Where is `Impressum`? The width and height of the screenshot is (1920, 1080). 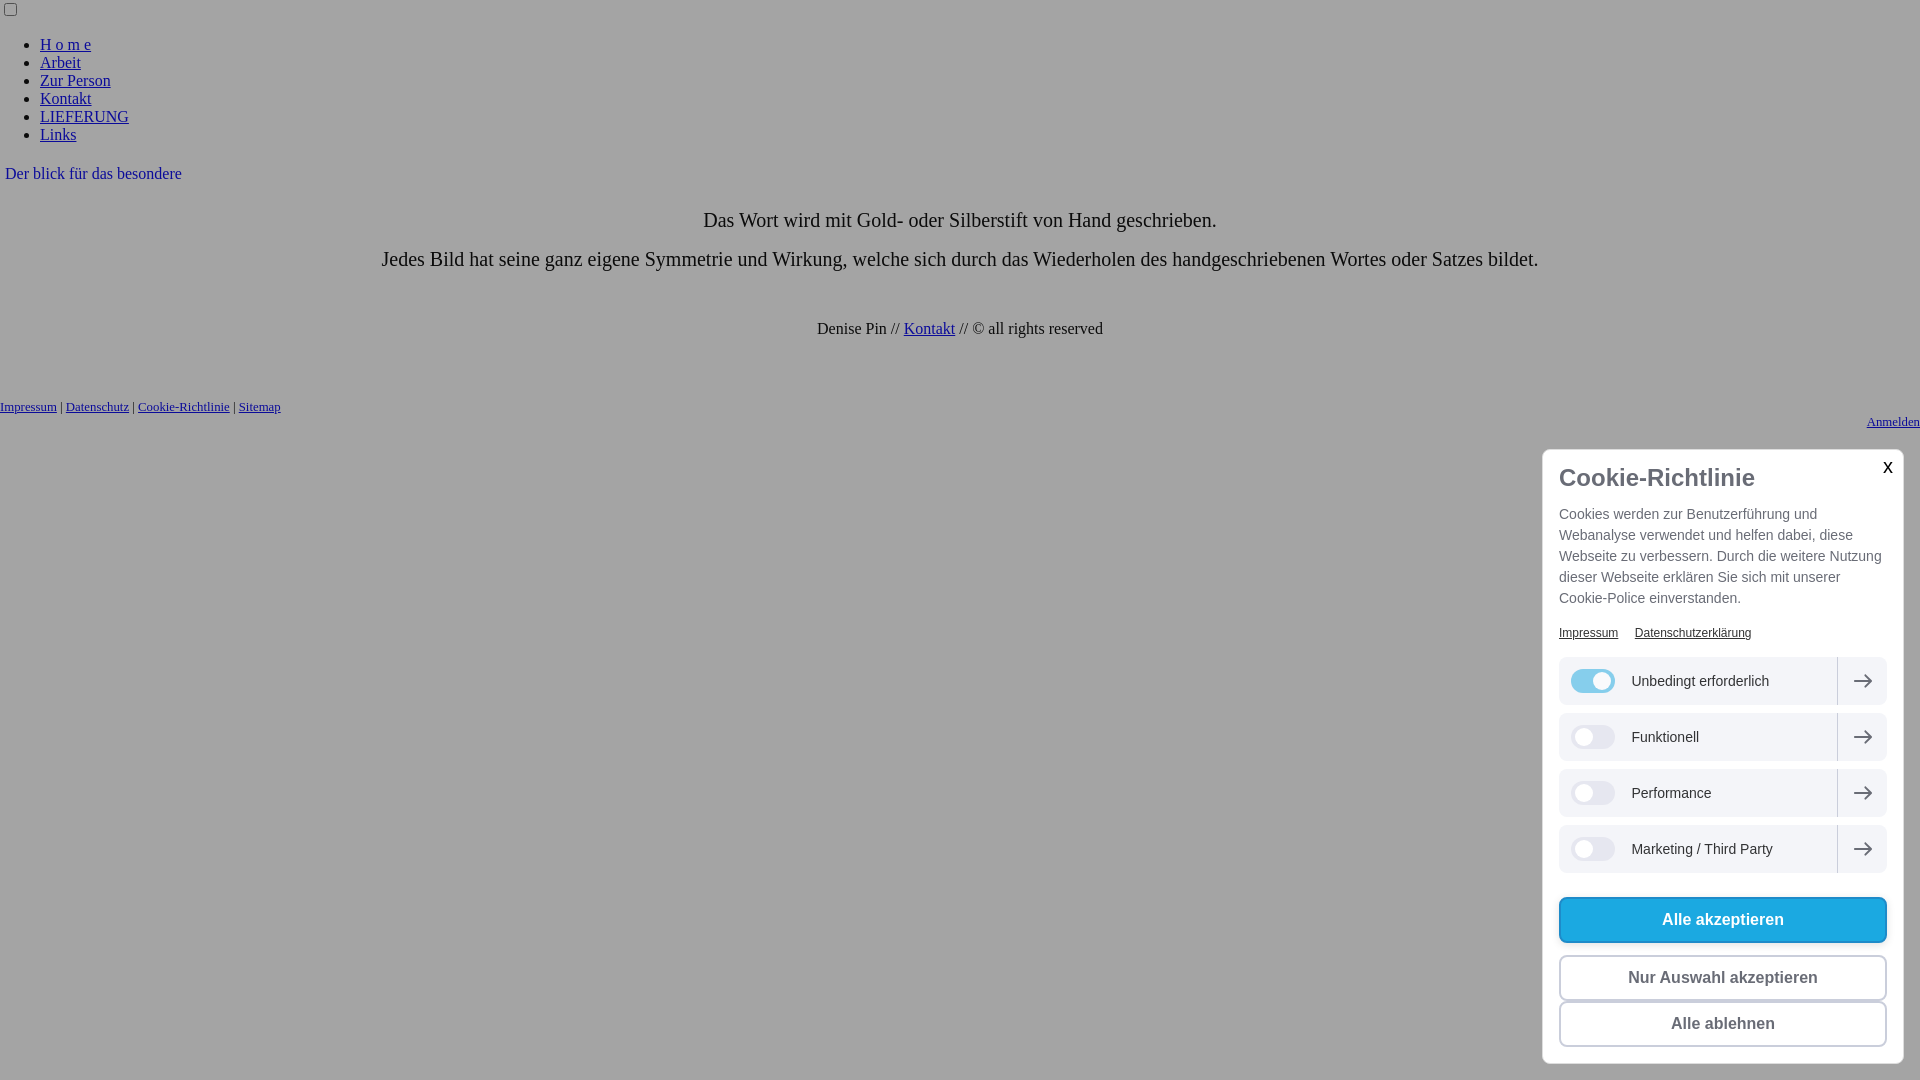
Impressum is located at coordinates (1588, 633).